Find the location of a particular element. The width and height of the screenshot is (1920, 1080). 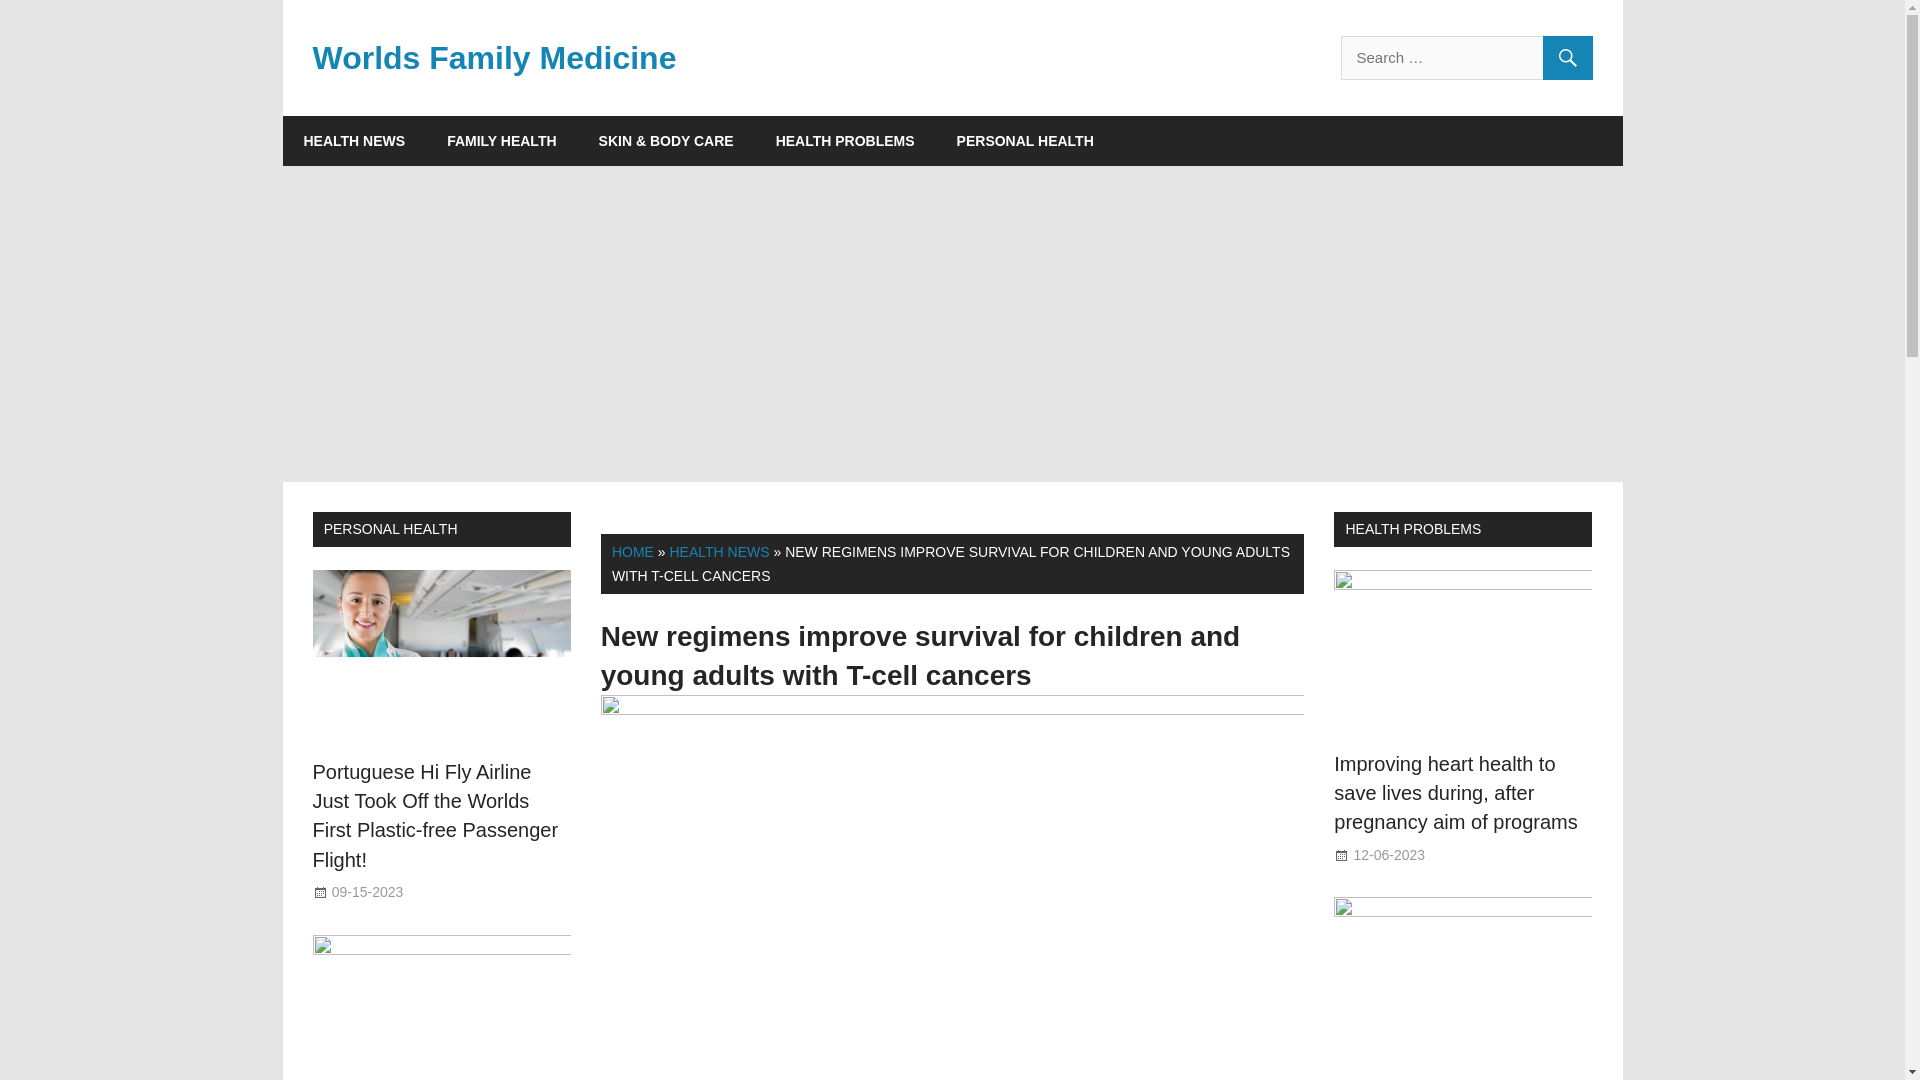

Worlds Family Medicine is located at coordinates (493, 57).